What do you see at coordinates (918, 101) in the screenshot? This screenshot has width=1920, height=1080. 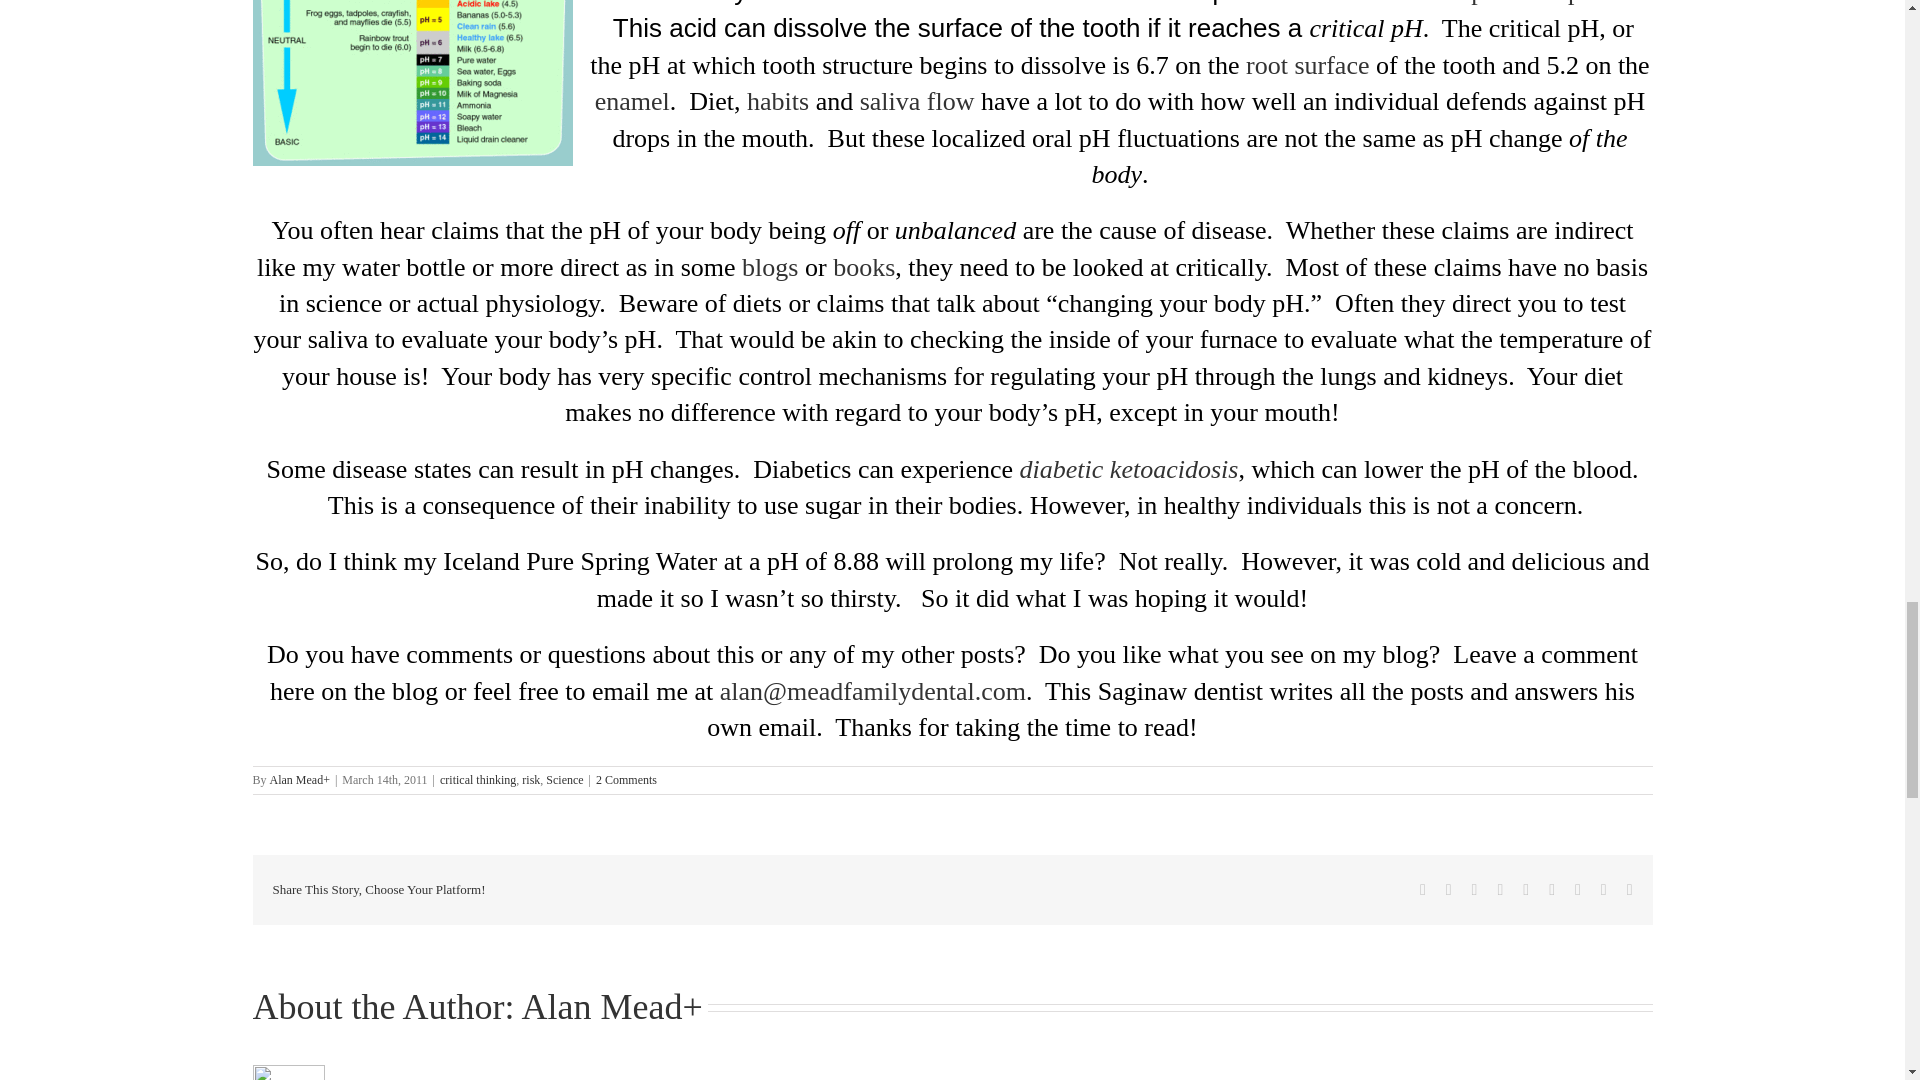 I see `saliva flow` at bounding box center [918, 101].